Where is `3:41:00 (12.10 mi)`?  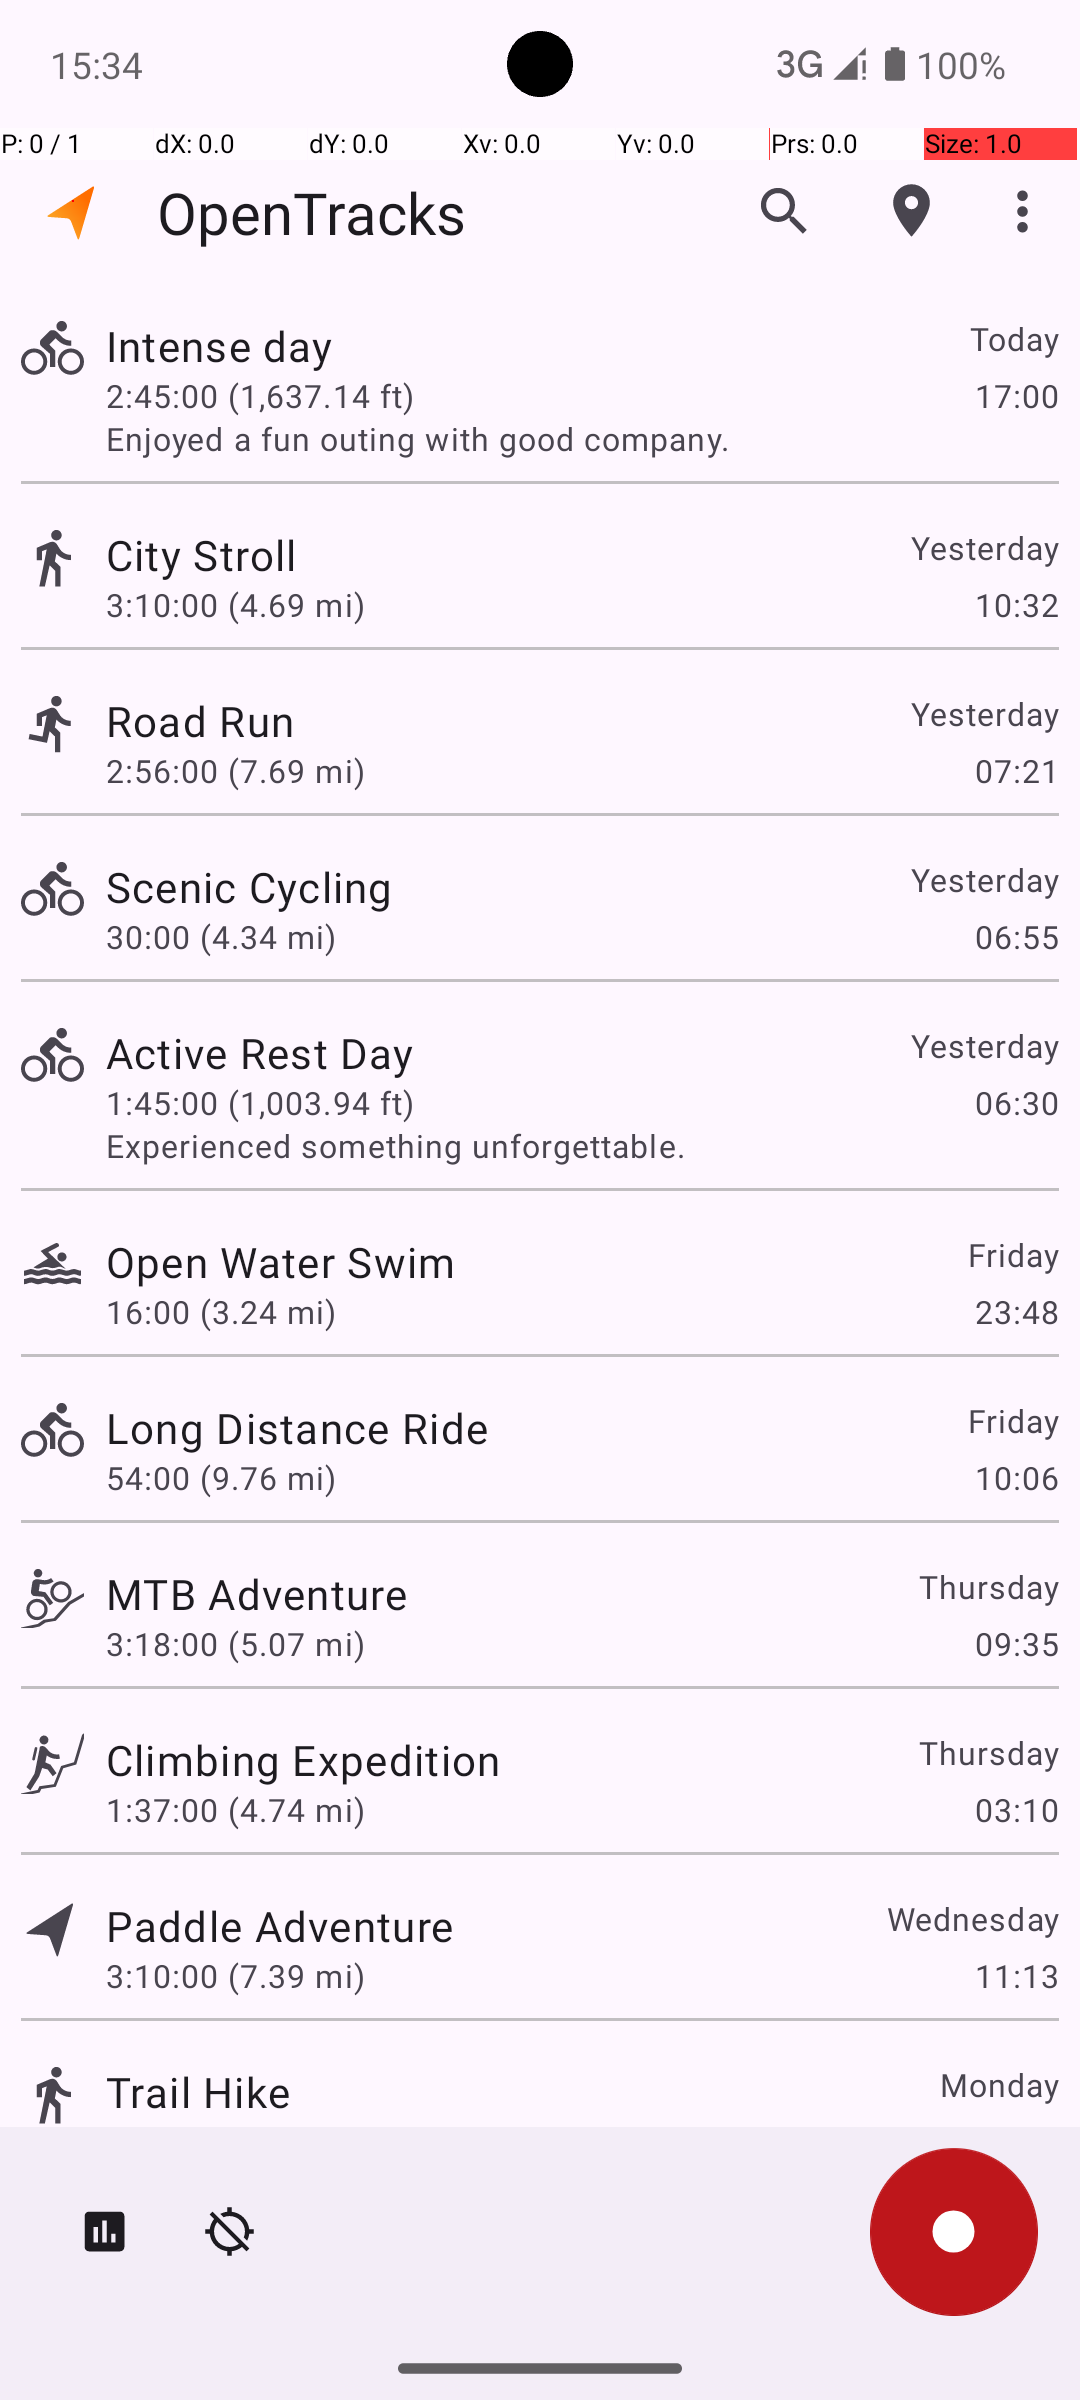
3:41:00 (12.10 mi) is located at coordinates (244, 2142).